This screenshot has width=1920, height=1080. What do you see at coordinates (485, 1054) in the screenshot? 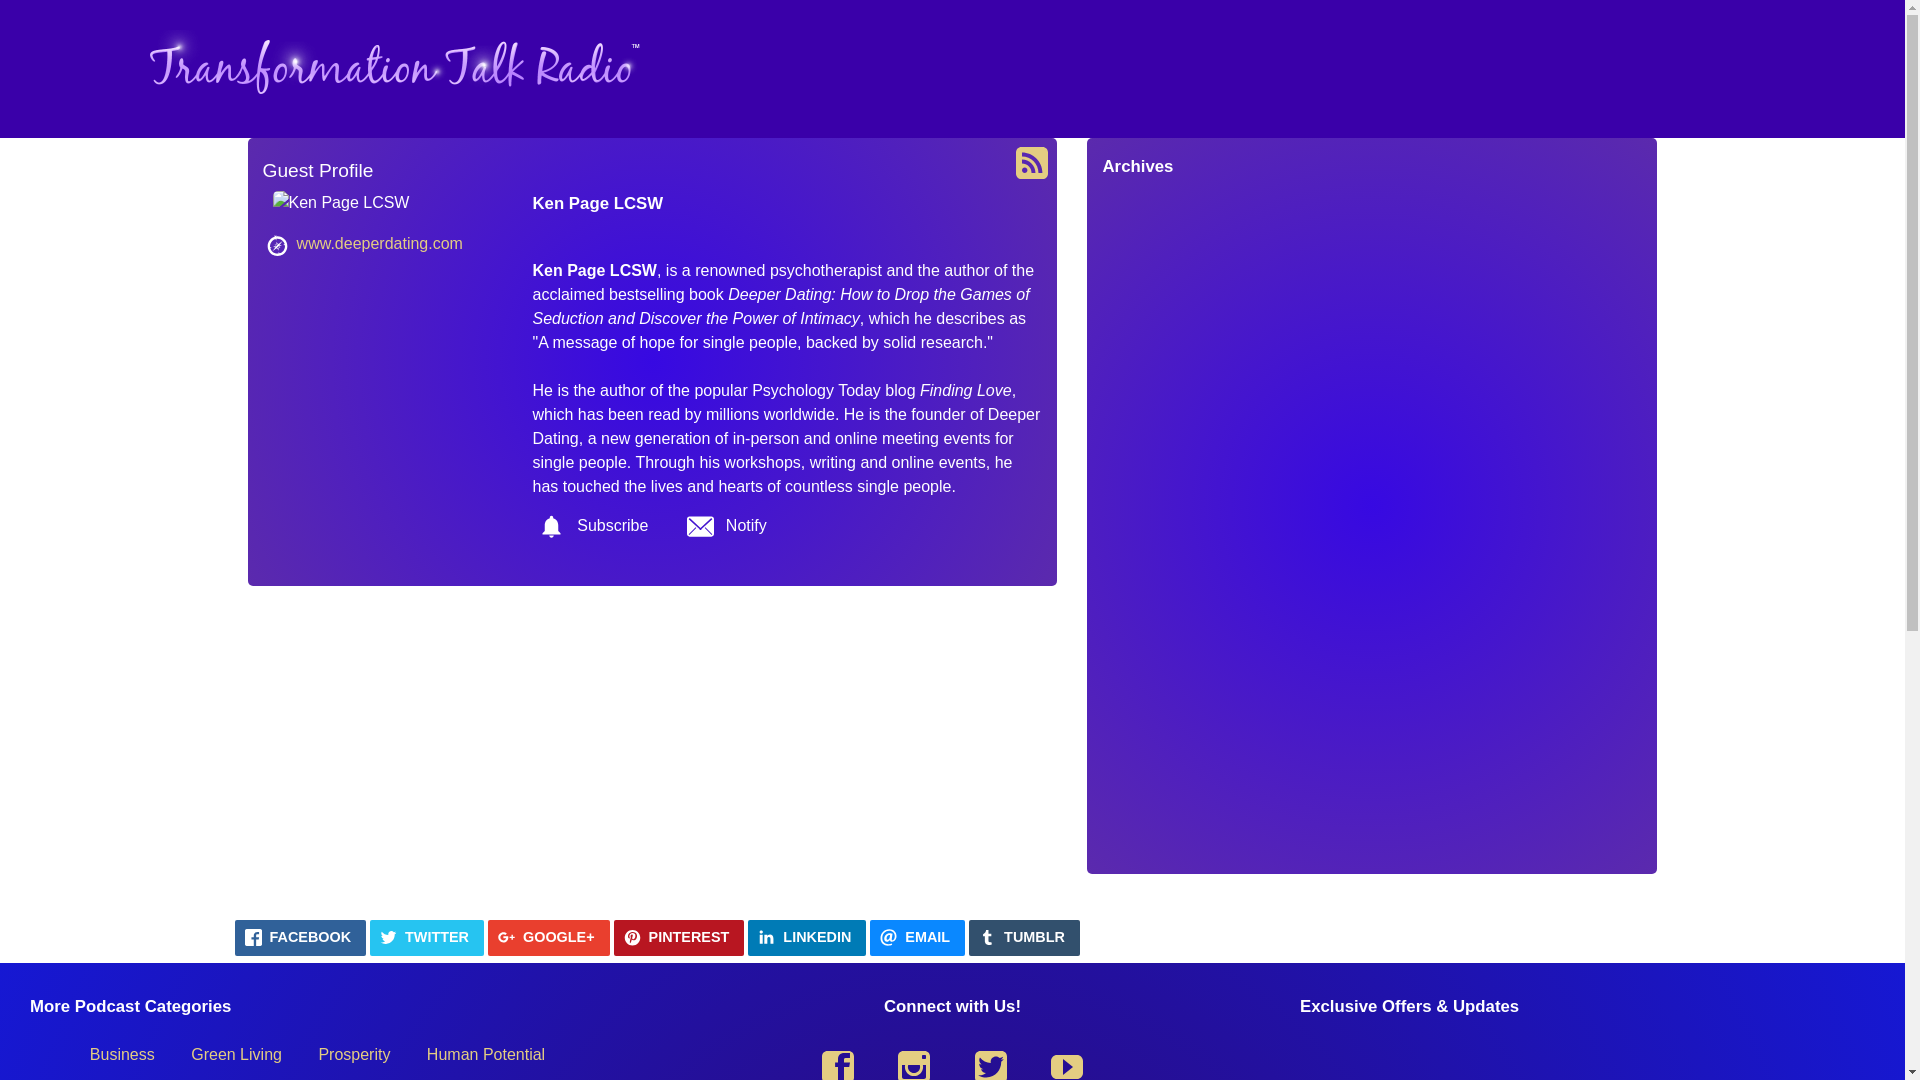
I see `Human Potential` at bounding box center [485, 1054].